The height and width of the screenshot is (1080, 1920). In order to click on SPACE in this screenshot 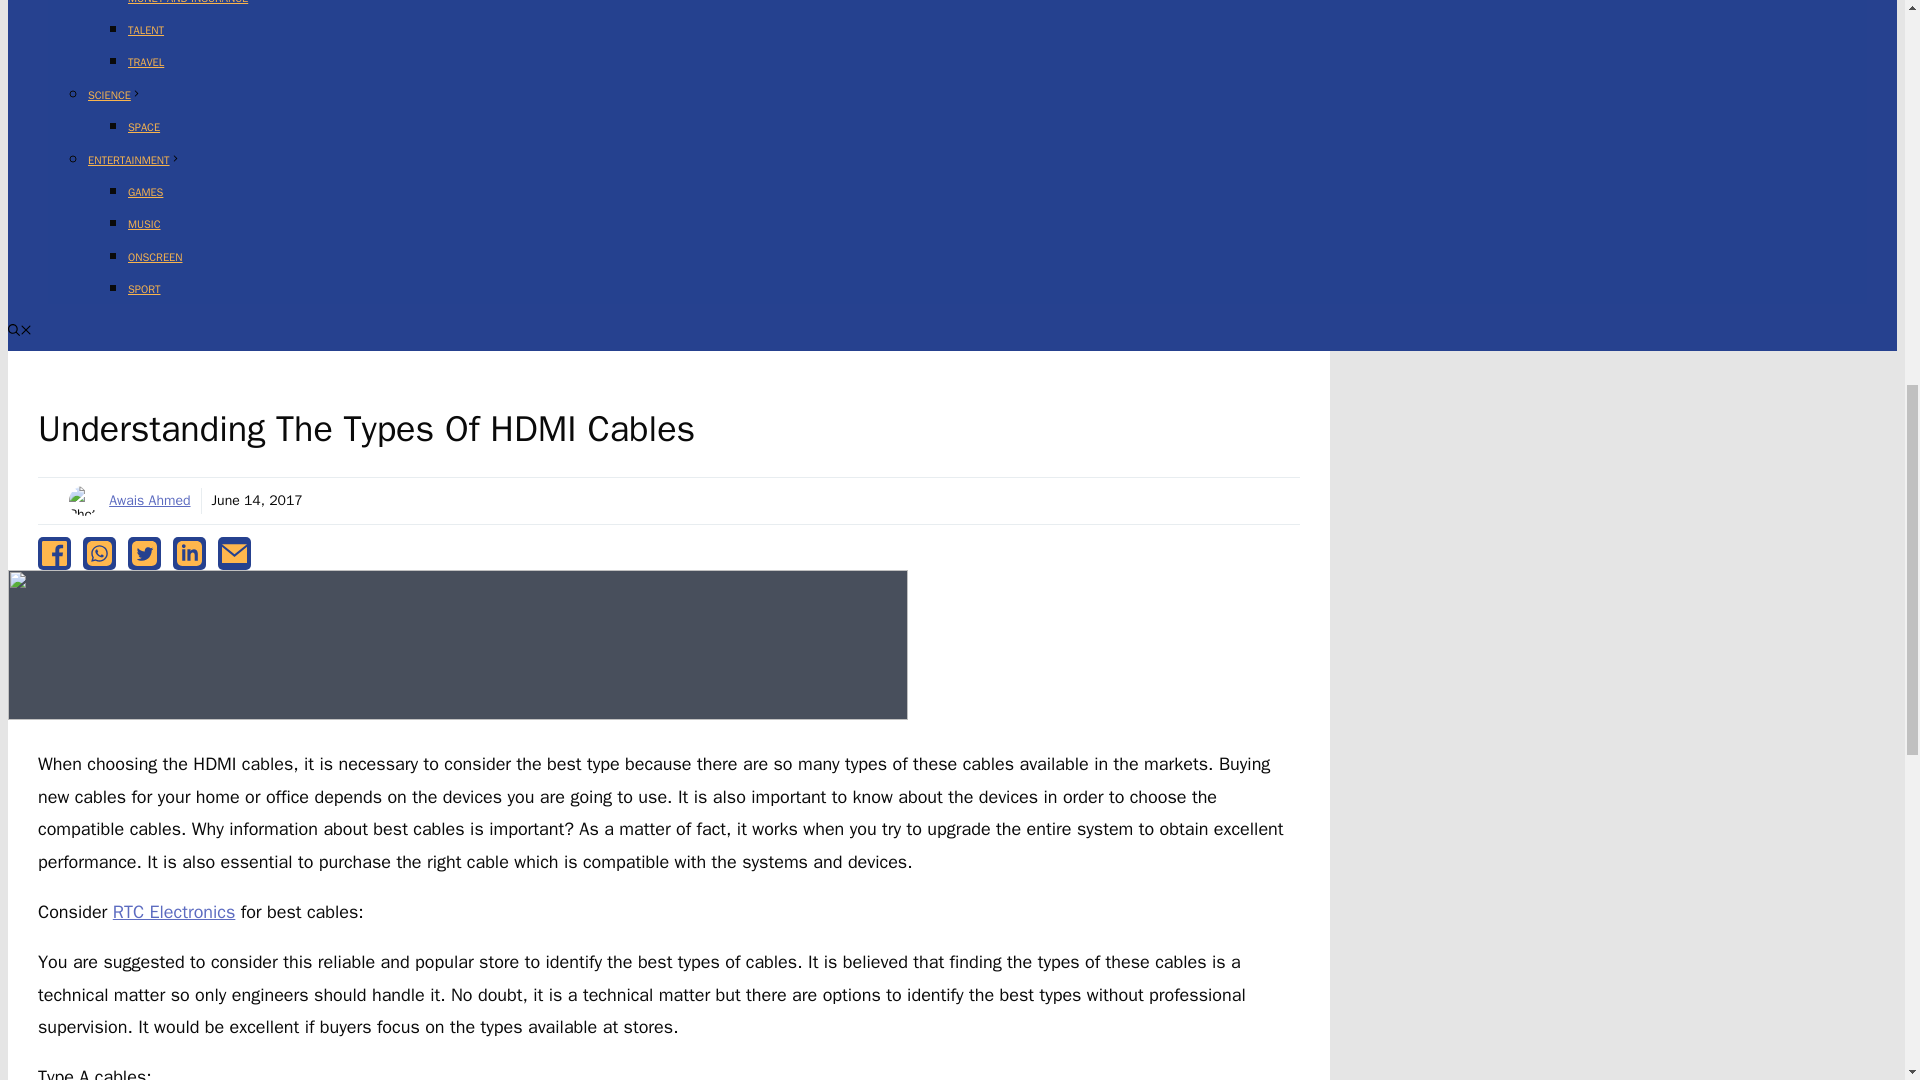, I will do `click(144, 126)`.